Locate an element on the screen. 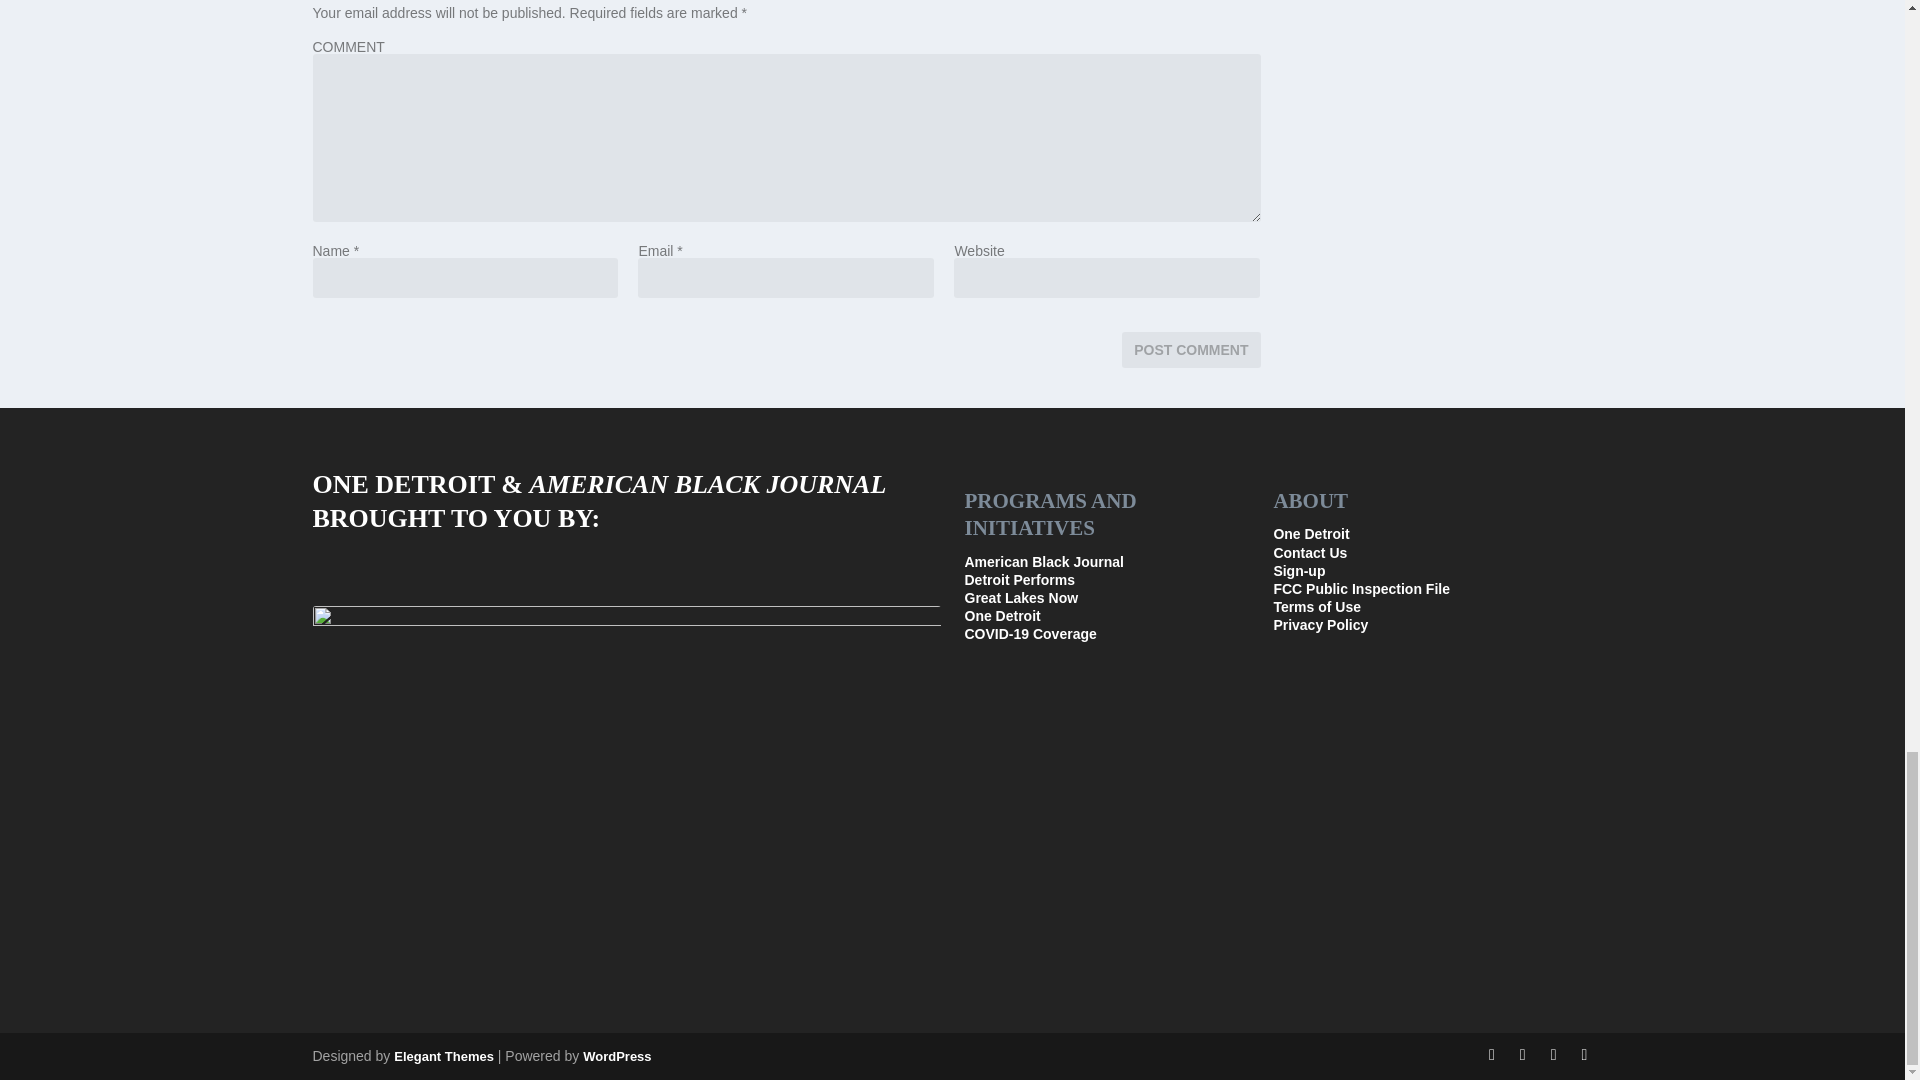  Post Comment is located at coordinates (1190, 350).